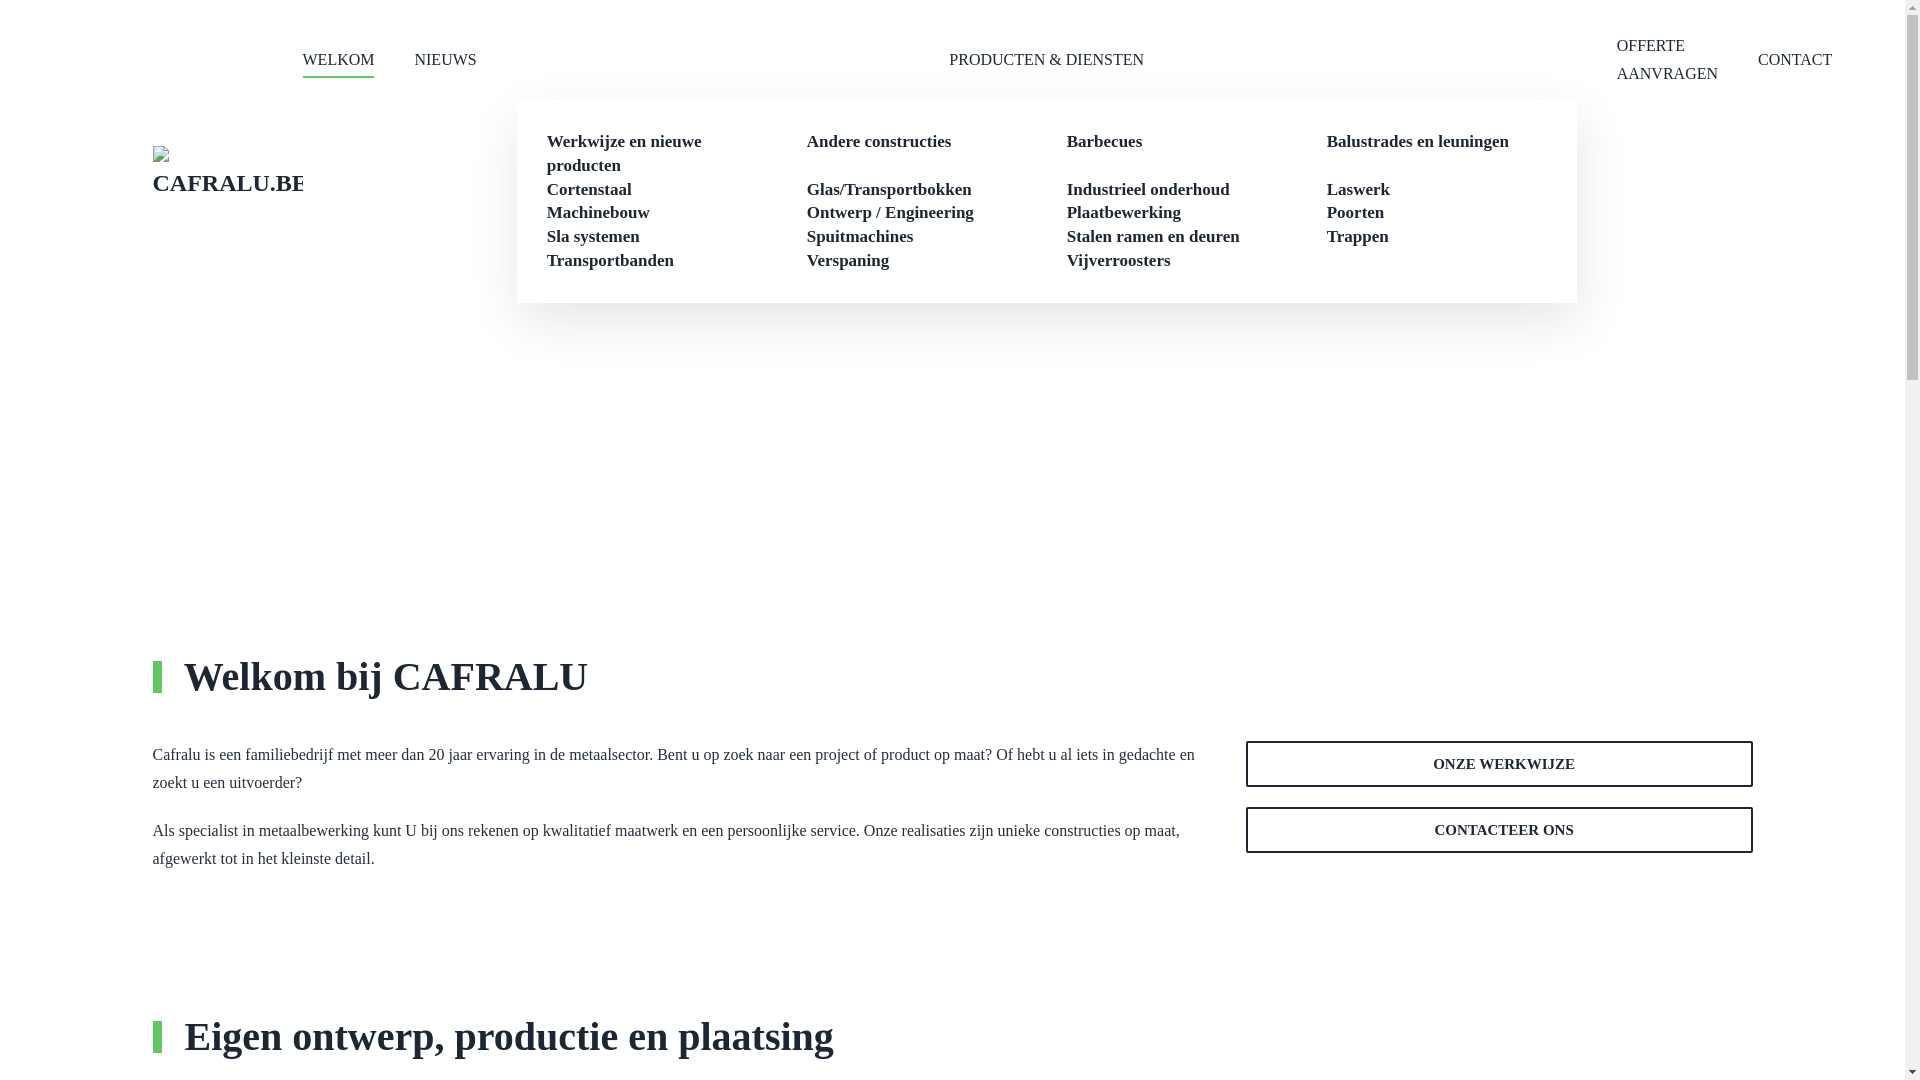 The image size is (1920, 1080). I want to click on Machinebouw, so click(598, 212).